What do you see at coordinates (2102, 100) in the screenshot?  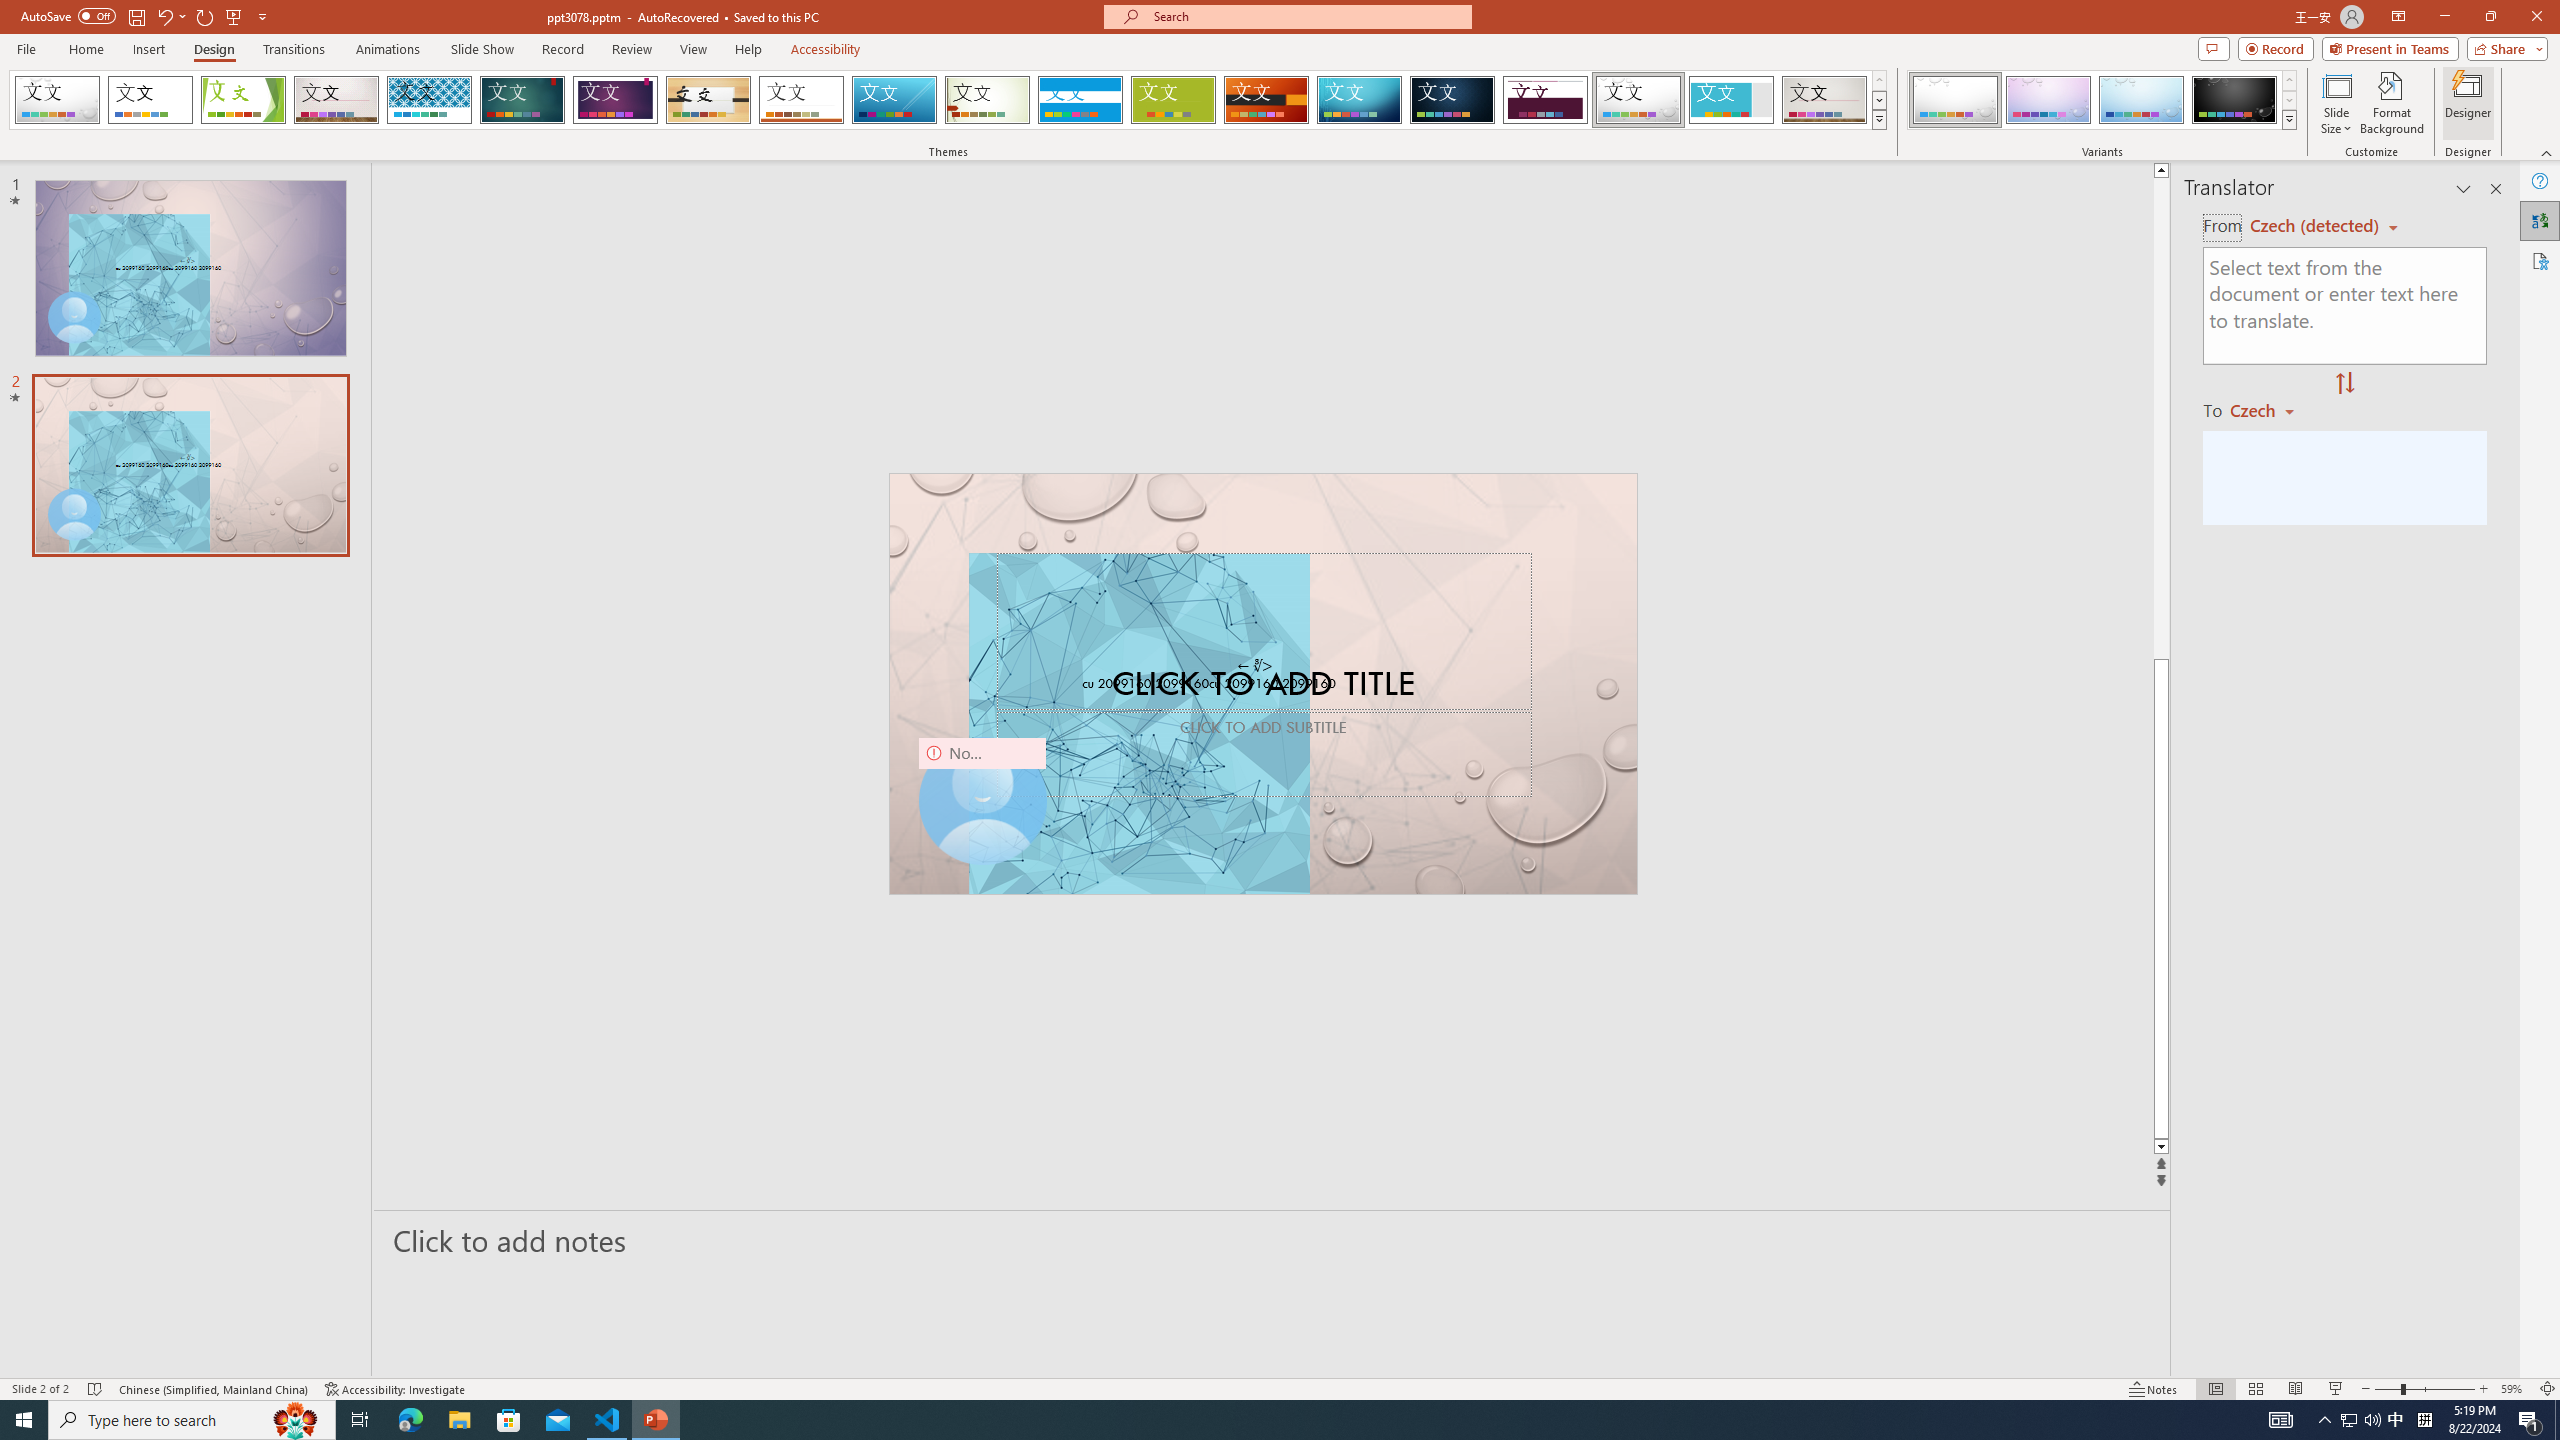 I see `AutomationID: ThemeVariantsGallery` at bounding box center [2102, 100].